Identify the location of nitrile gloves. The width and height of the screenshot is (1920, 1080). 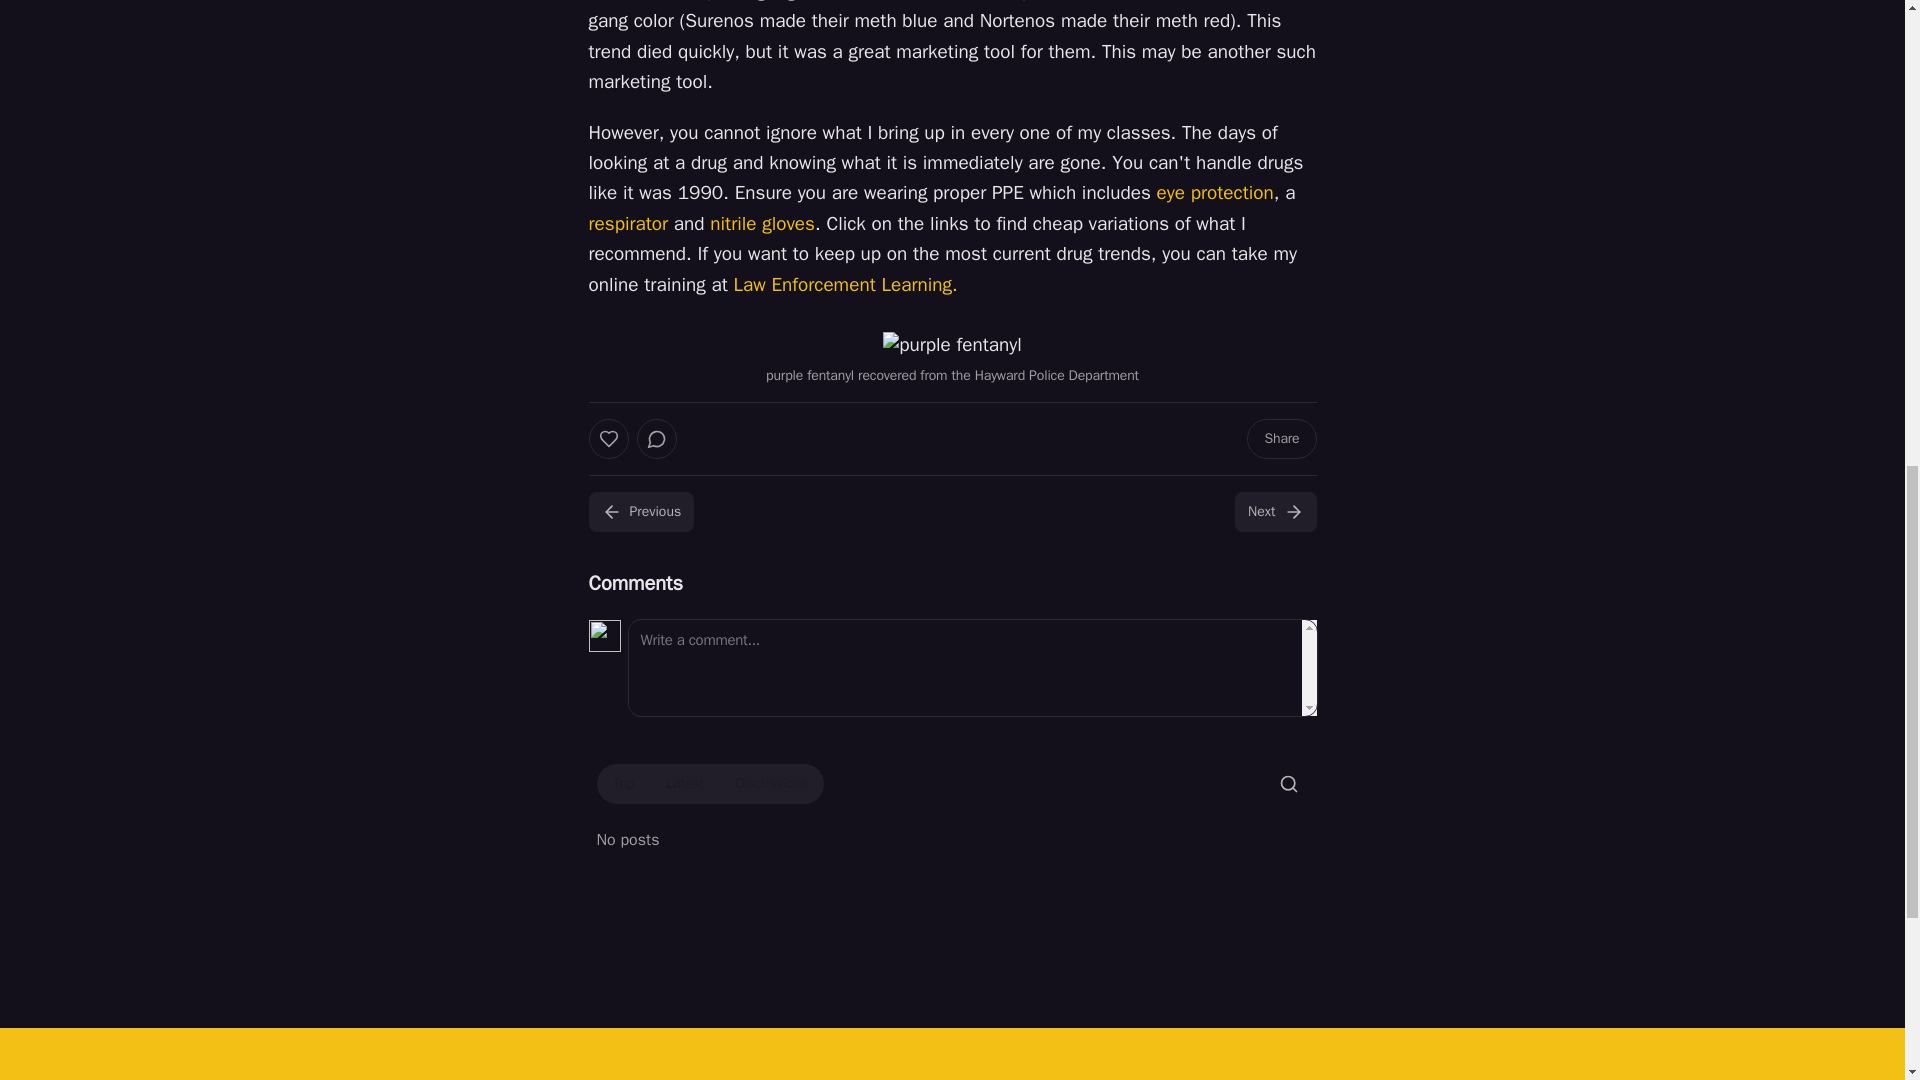
(762, 224).